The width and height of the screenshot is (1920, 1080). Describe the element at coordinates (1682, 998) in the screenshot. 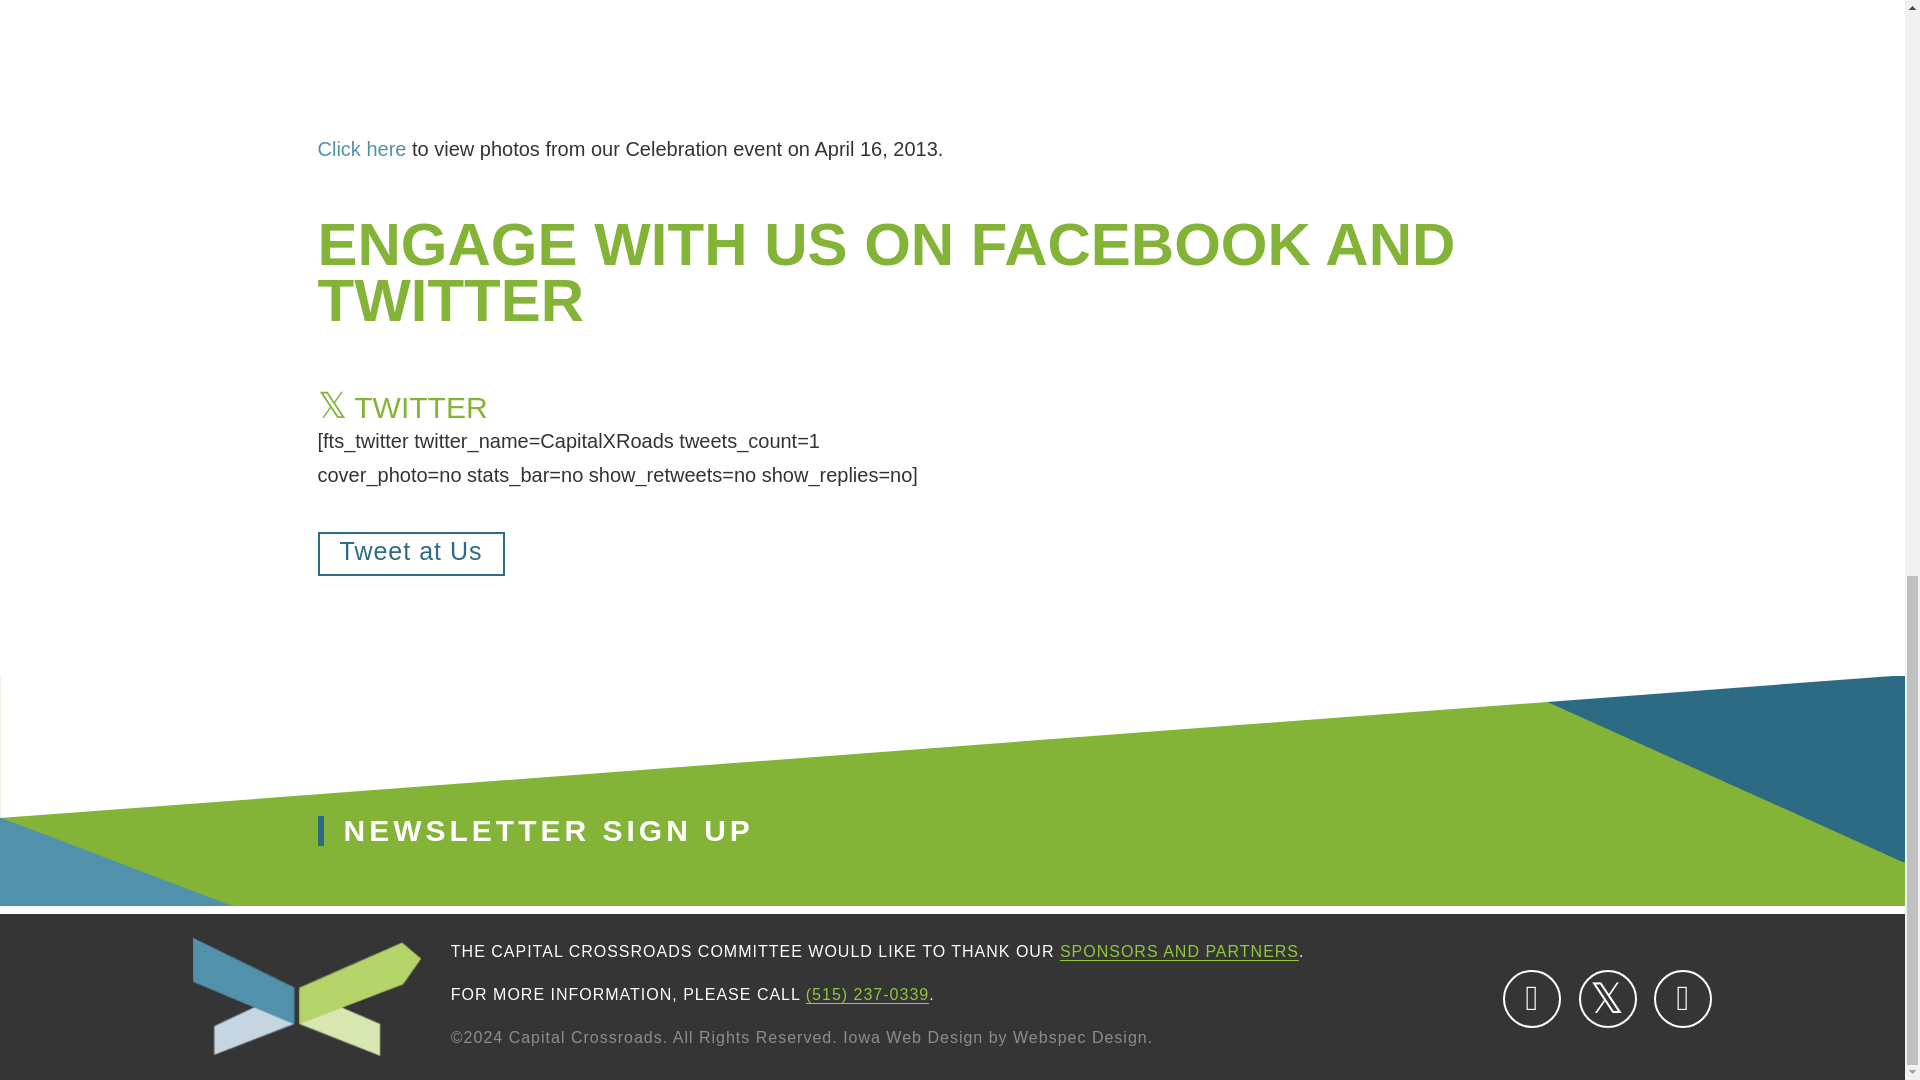

I see `INSTAGRAM` at that location.